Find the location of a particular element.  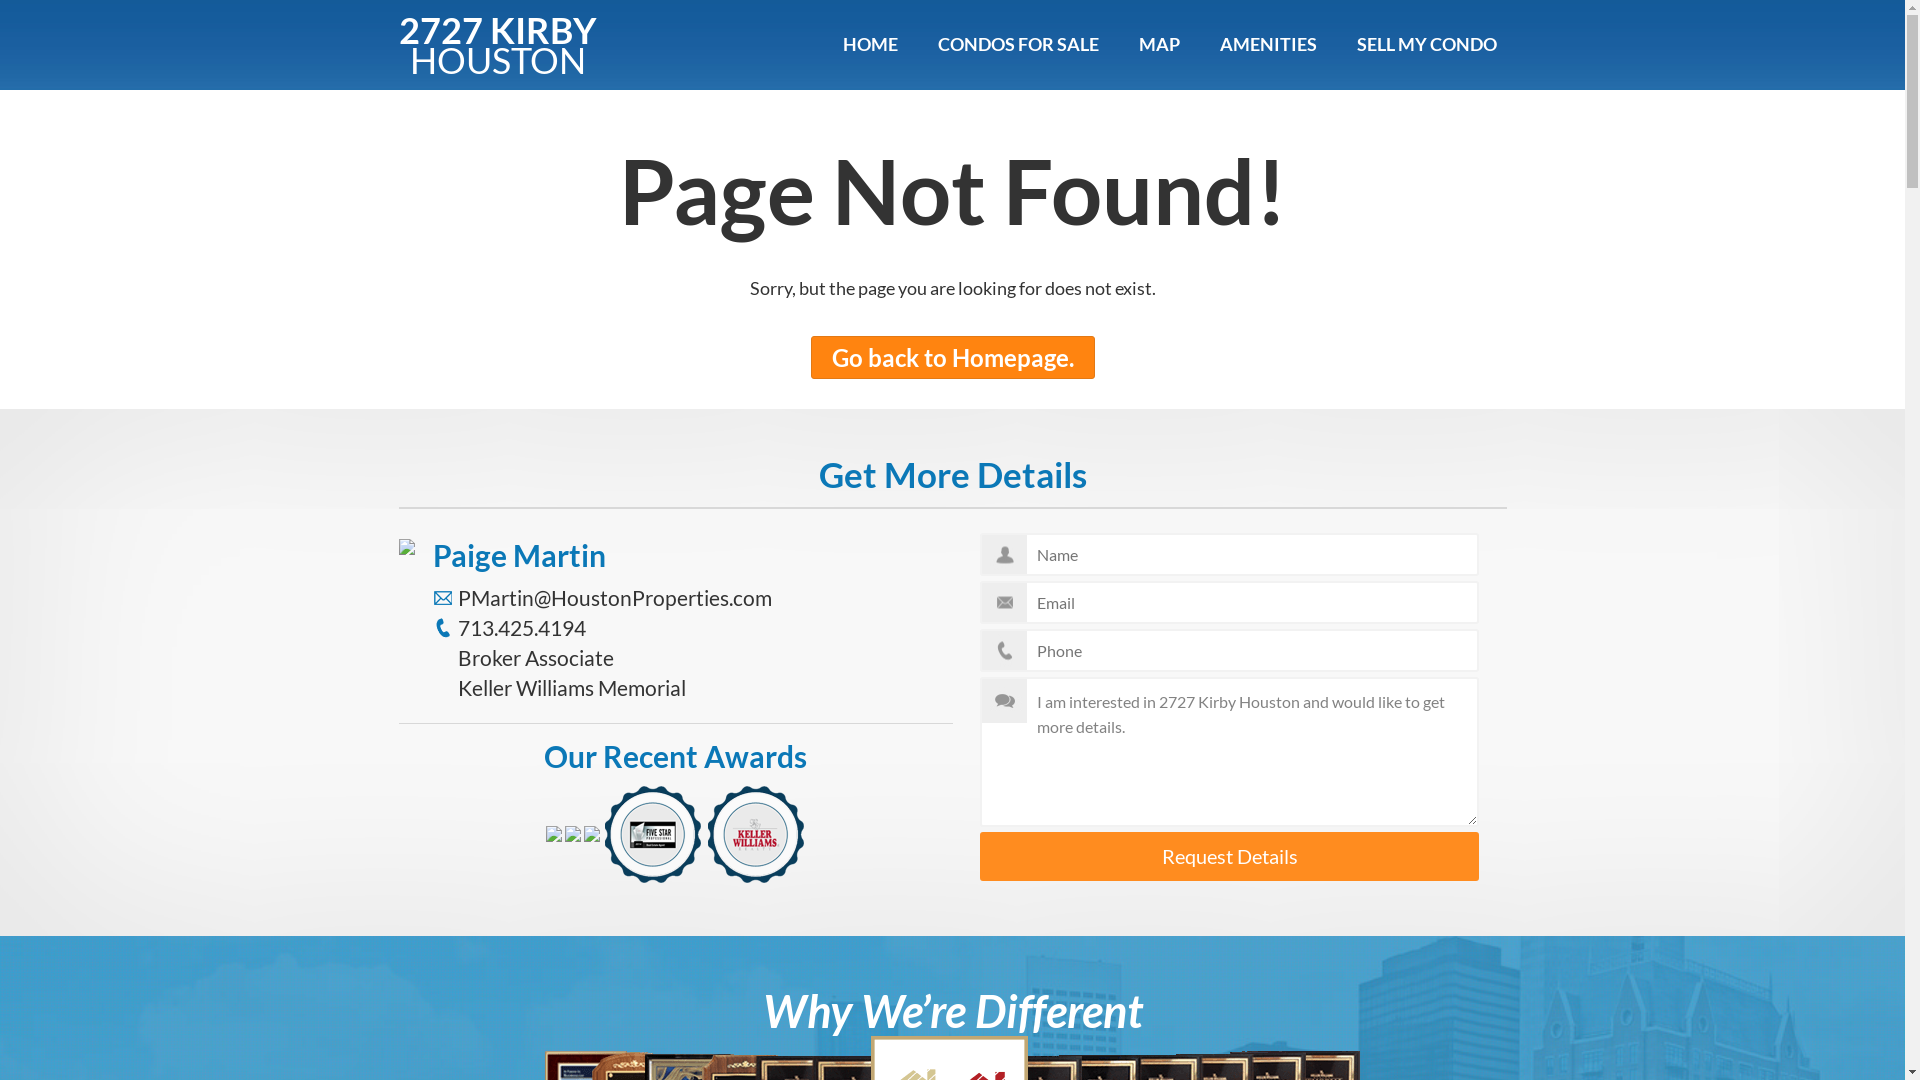

2727 KIRBY
HOUSTON is located at coordinates (497, 42).